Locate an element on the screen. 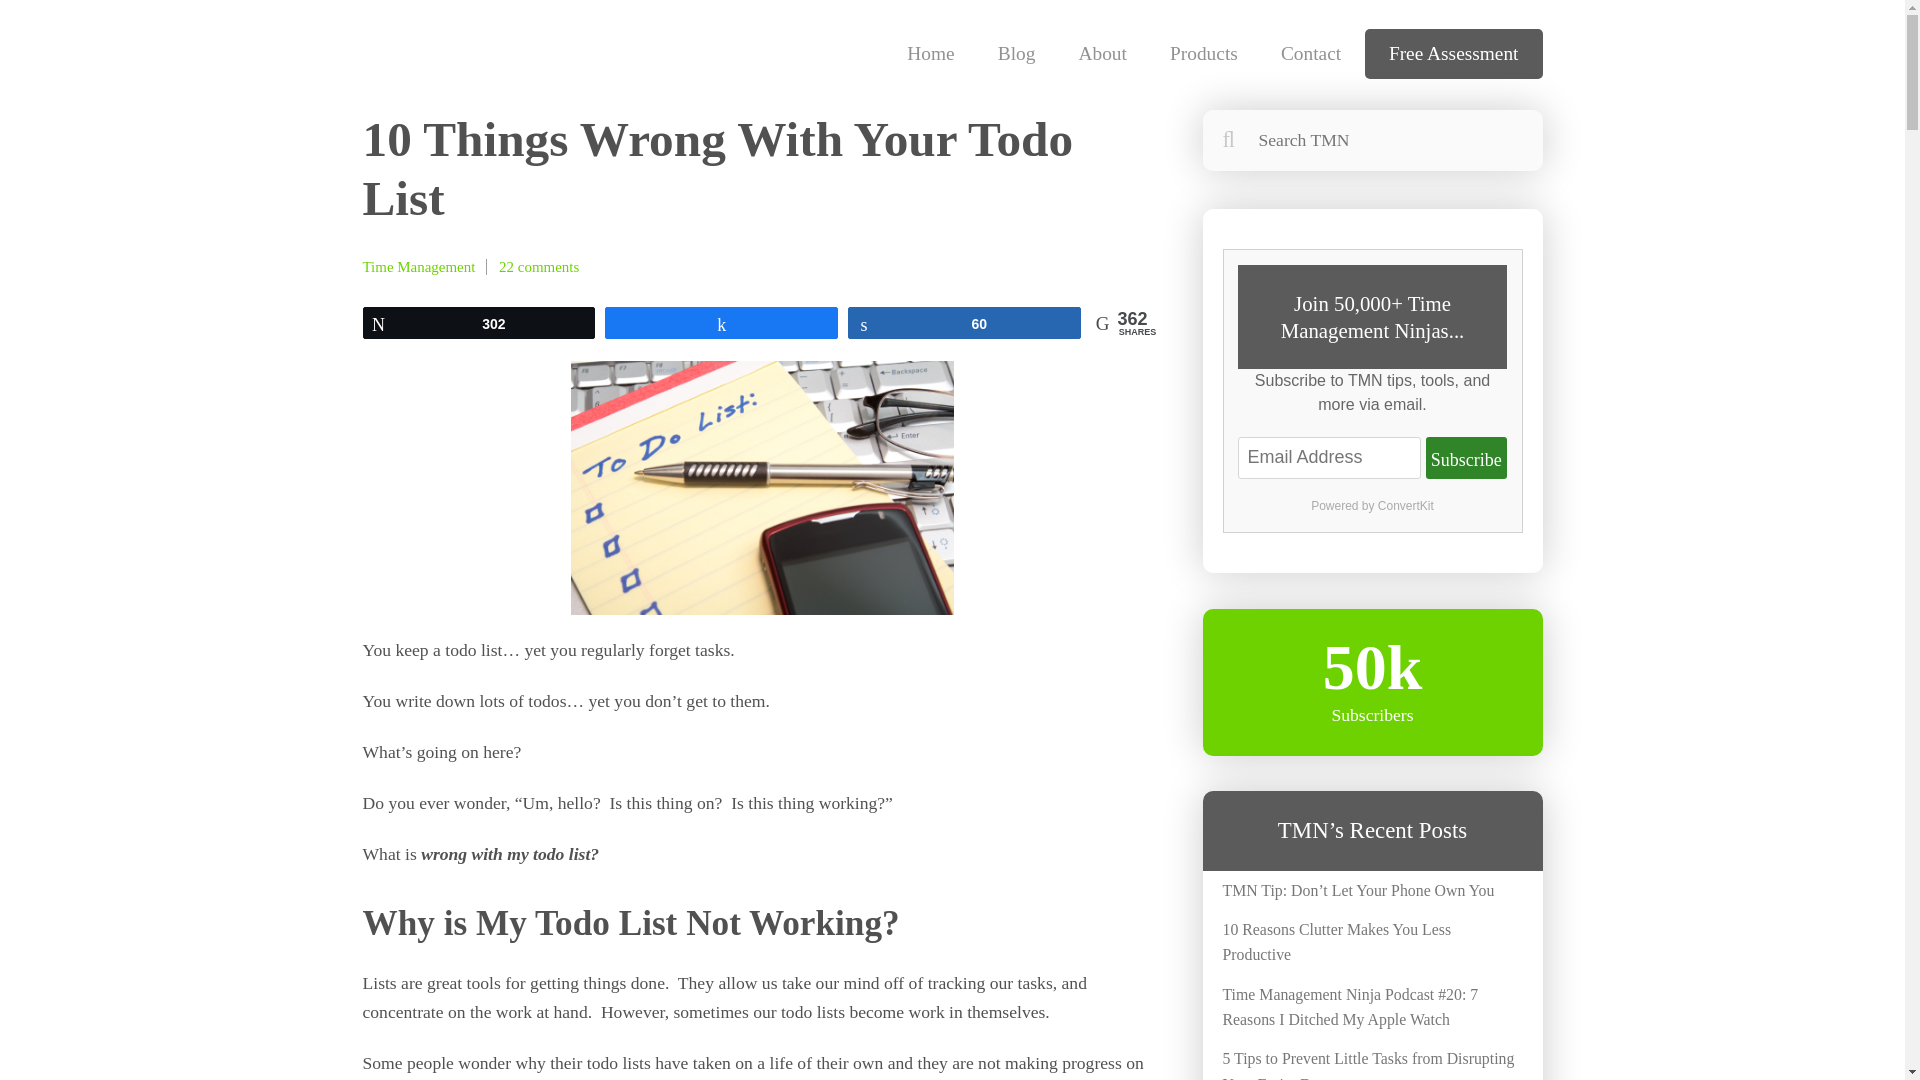  Free Assessment is located at coordinates (1454, 54).